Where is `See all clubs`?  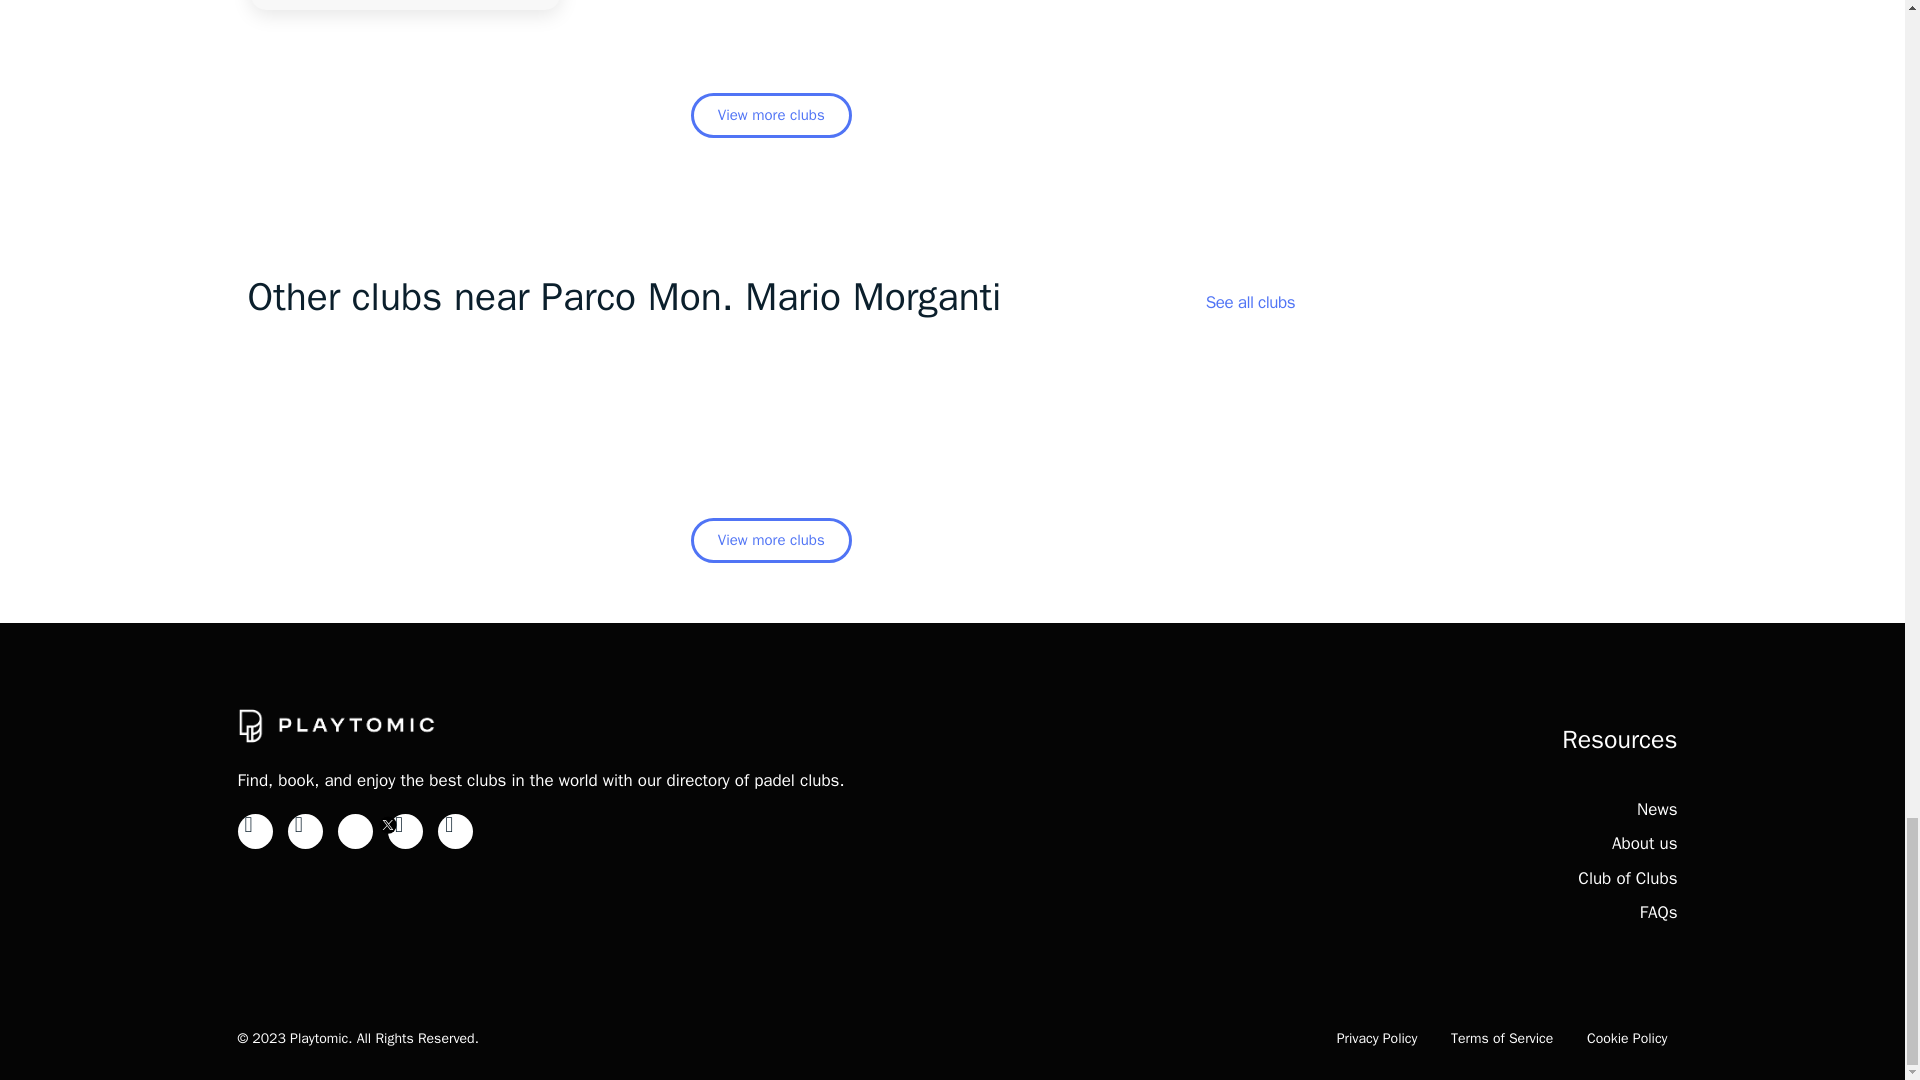 See all clubs is located at coordinates (1250, 302).